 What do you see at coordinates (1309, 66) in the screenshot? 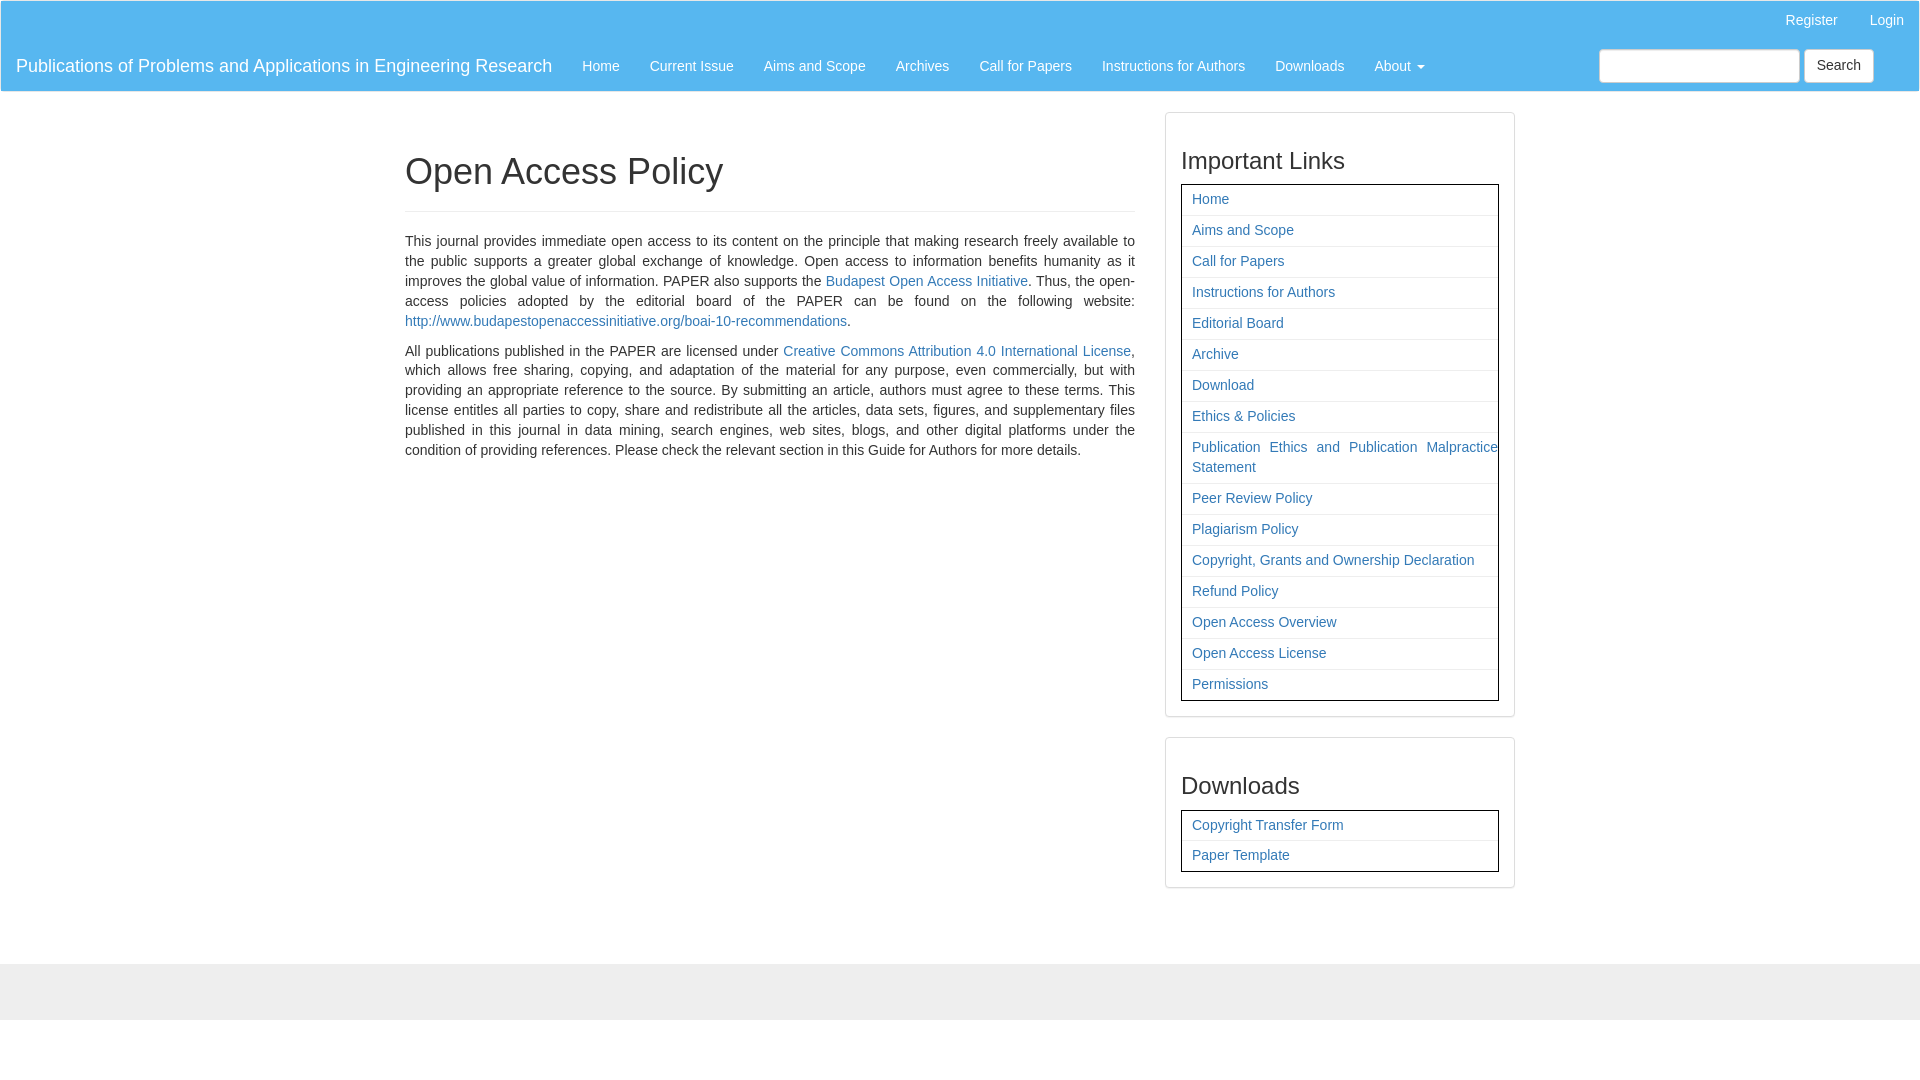
I see `Downloads` at bounding box center [1309, 66].